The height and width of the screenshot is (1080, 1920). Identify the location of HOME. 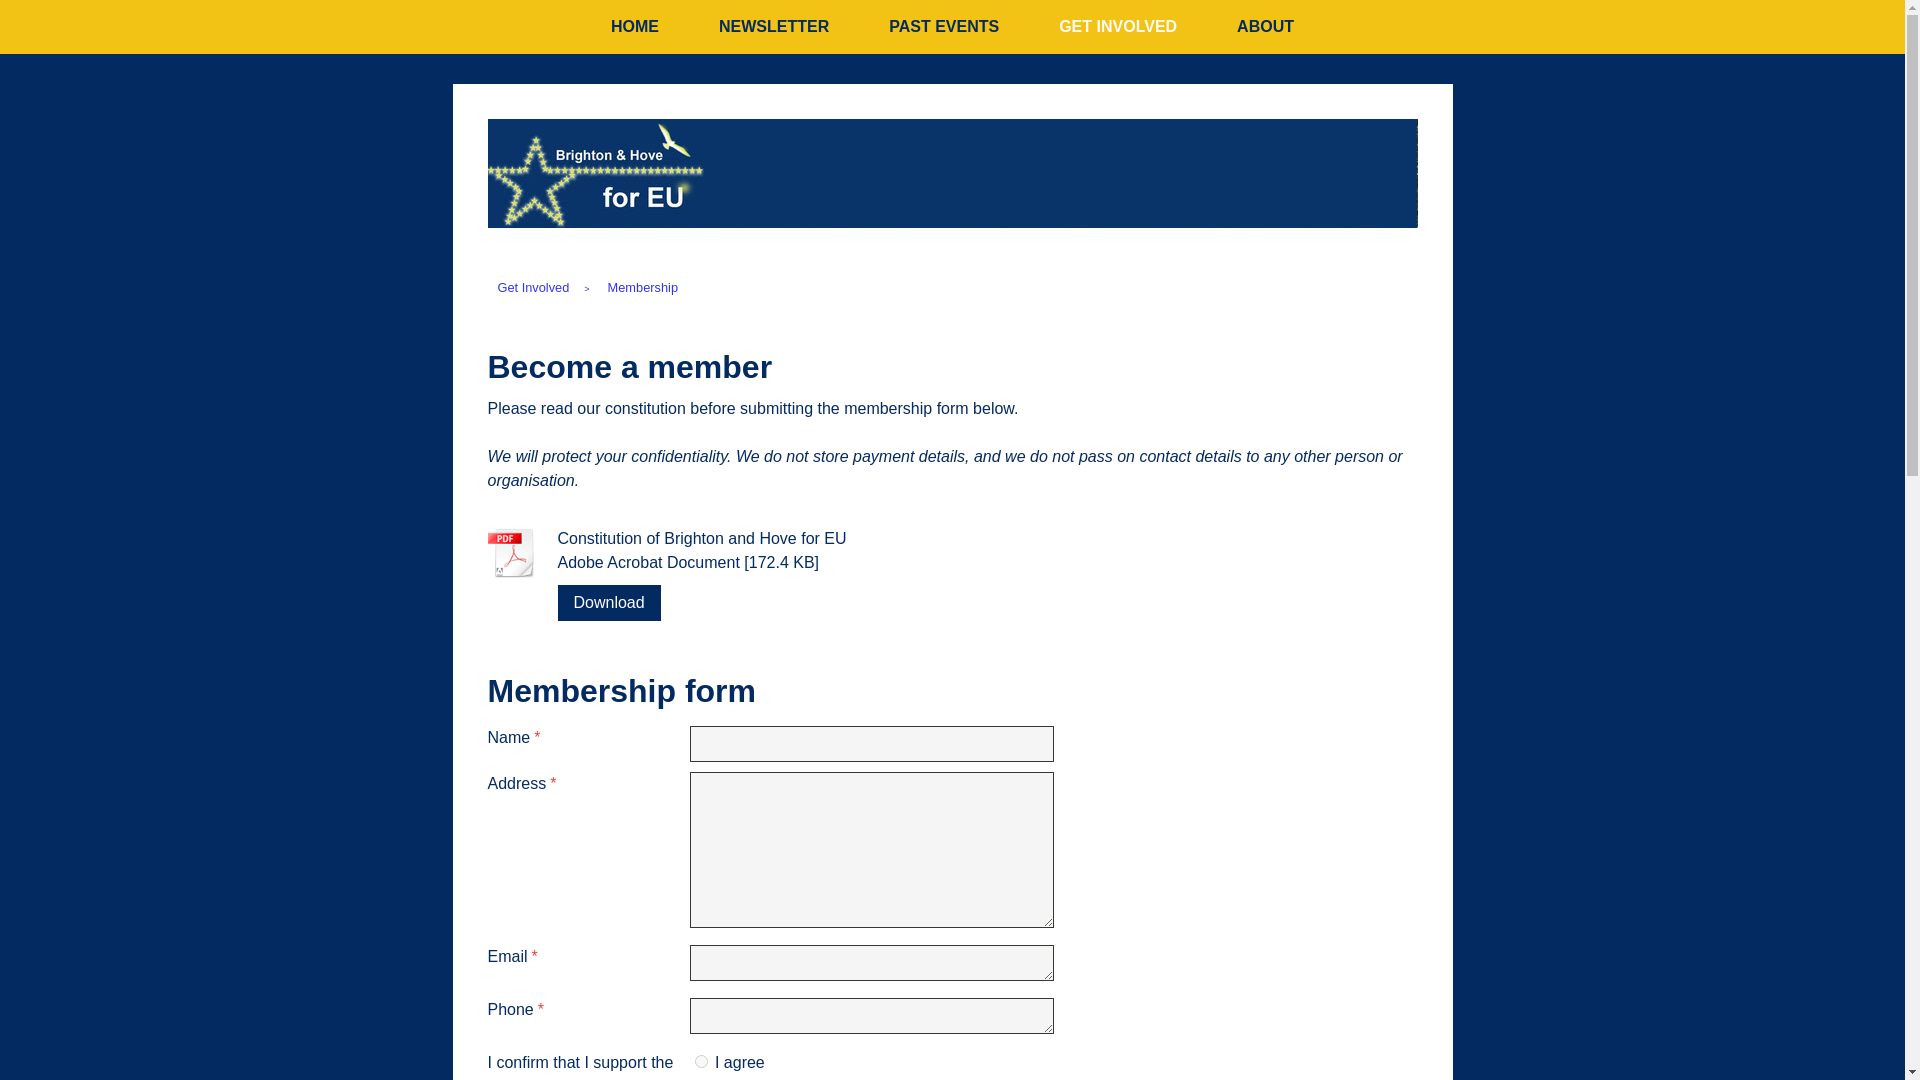
(635, 27).